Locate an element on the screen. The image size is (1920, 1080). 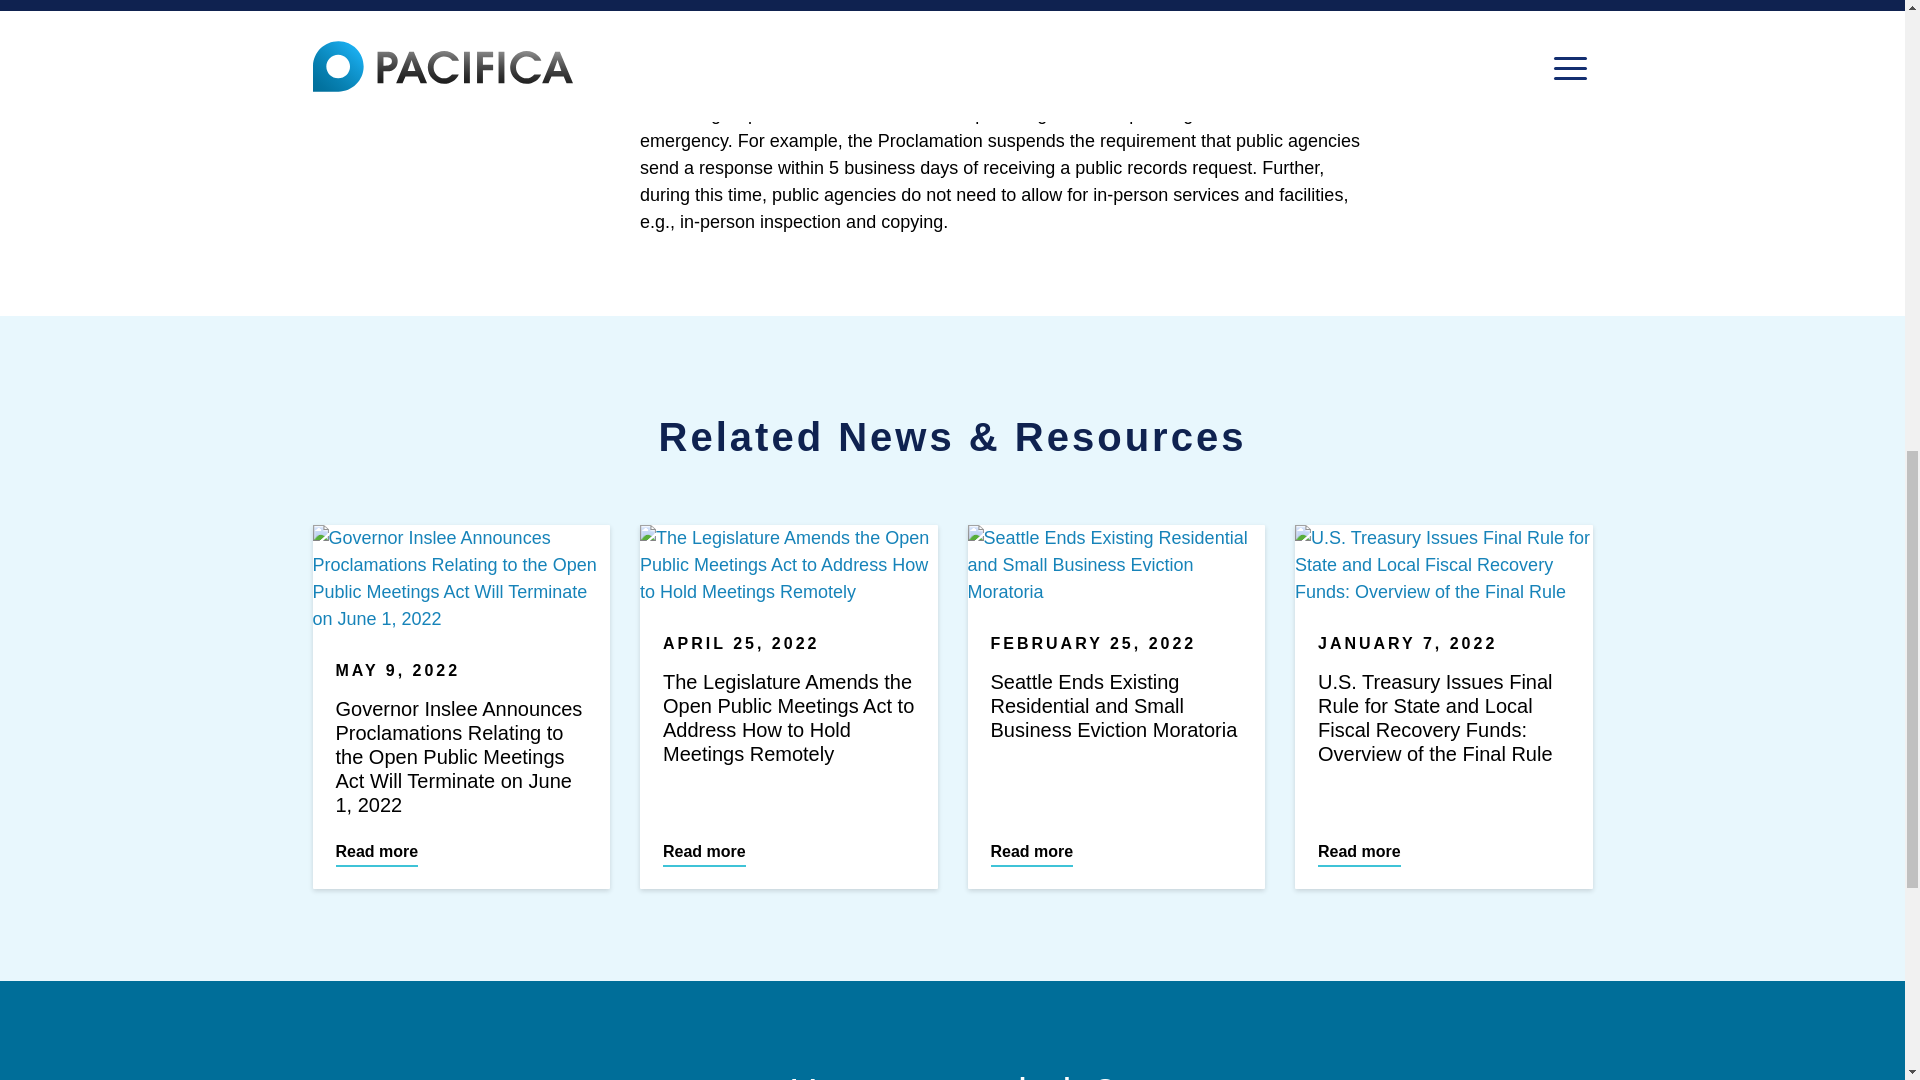
Read more is located at coordinates (1032, 855).